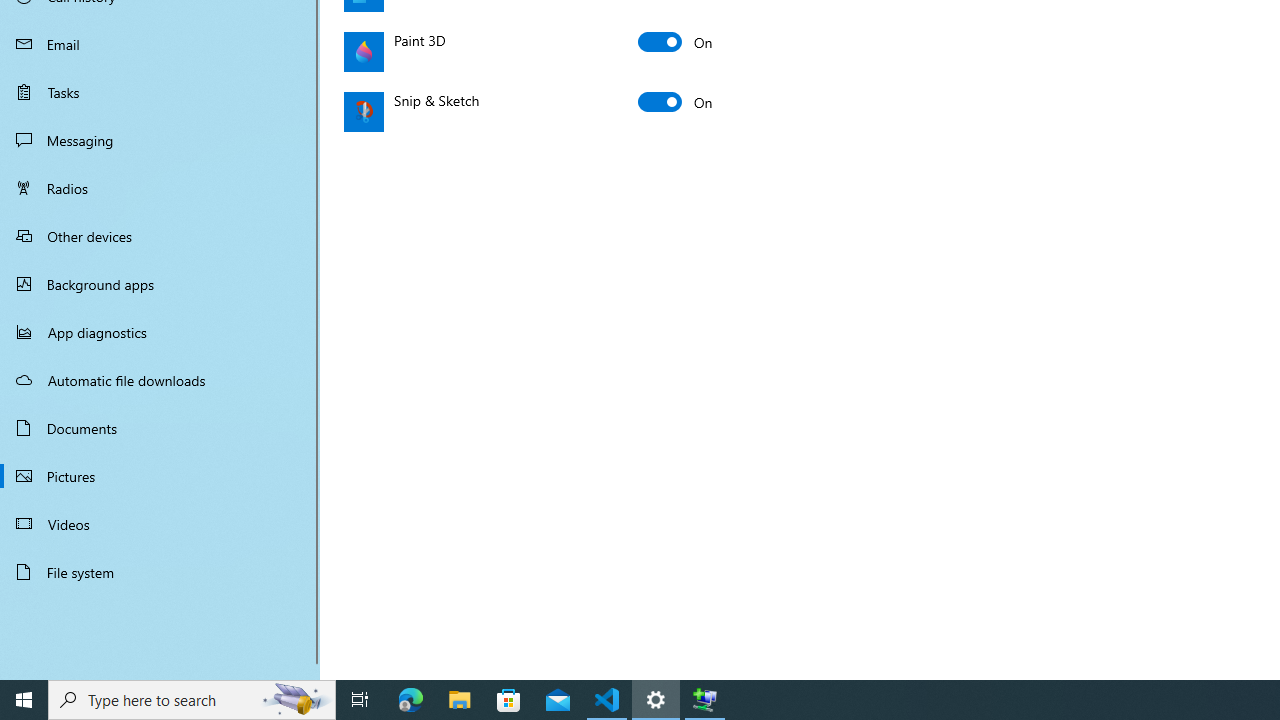  What do you see at coordinates (160, 379) in the screenshot?
I see `Automatic file downloads` at bounding box center [160, 379].